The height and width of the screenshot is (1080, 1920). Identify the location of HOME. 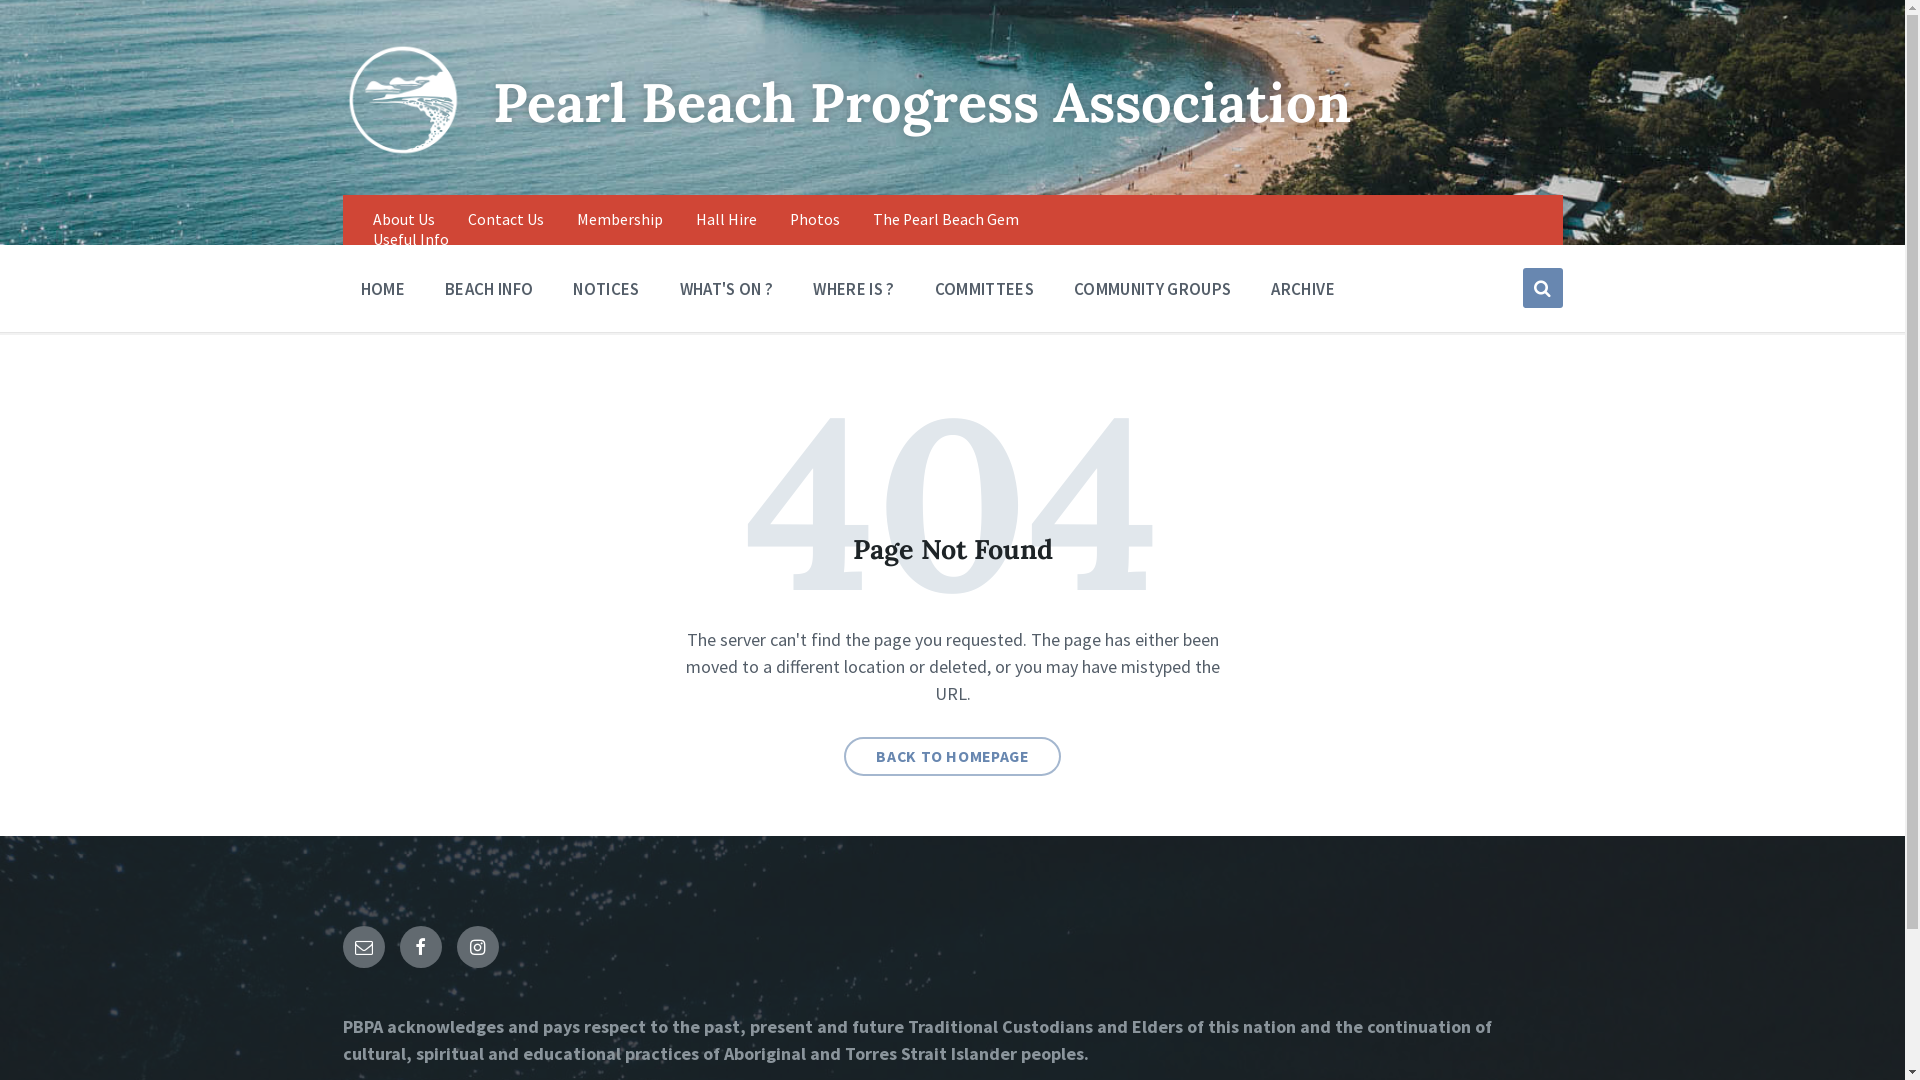
(382, 287).